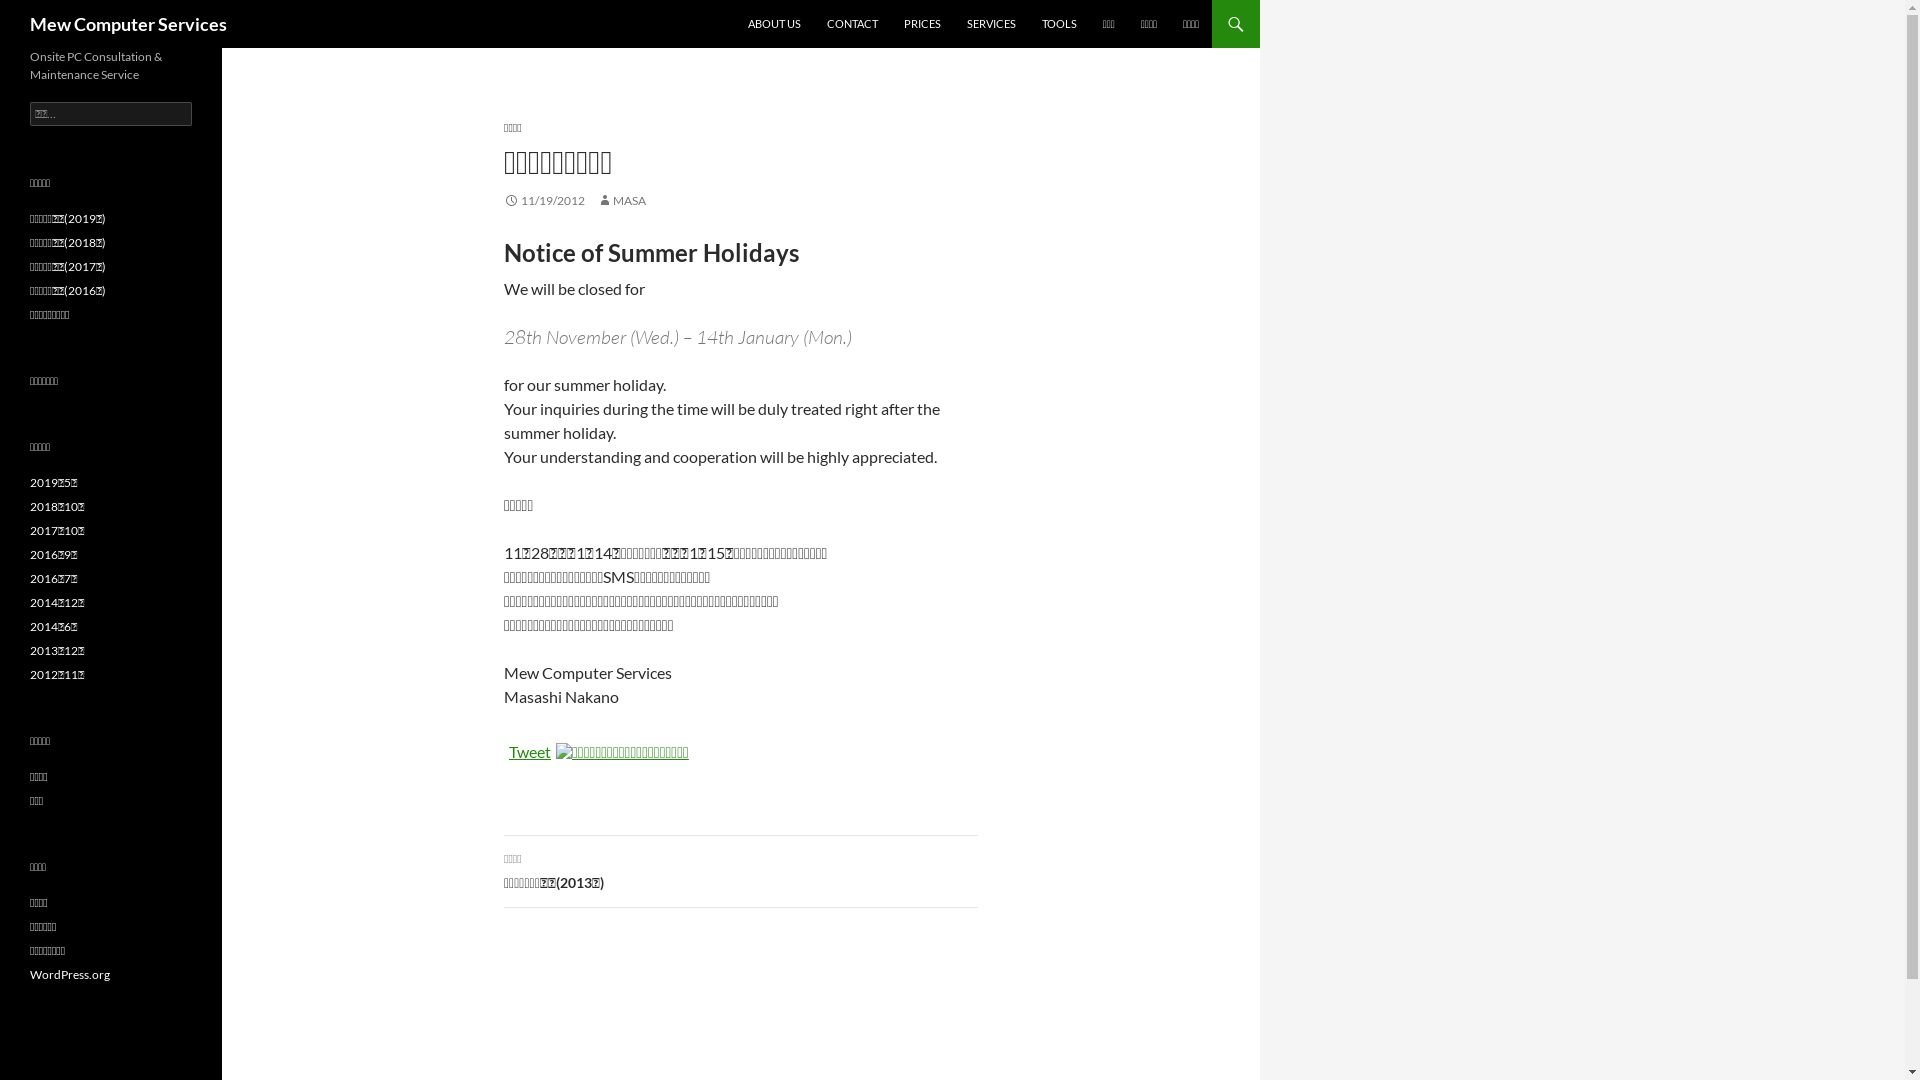 This screenshot has width=1920, height=1080. Describe the element at coordinates (1060, 24) in the screenshot. I see `TOOLS` at that location.